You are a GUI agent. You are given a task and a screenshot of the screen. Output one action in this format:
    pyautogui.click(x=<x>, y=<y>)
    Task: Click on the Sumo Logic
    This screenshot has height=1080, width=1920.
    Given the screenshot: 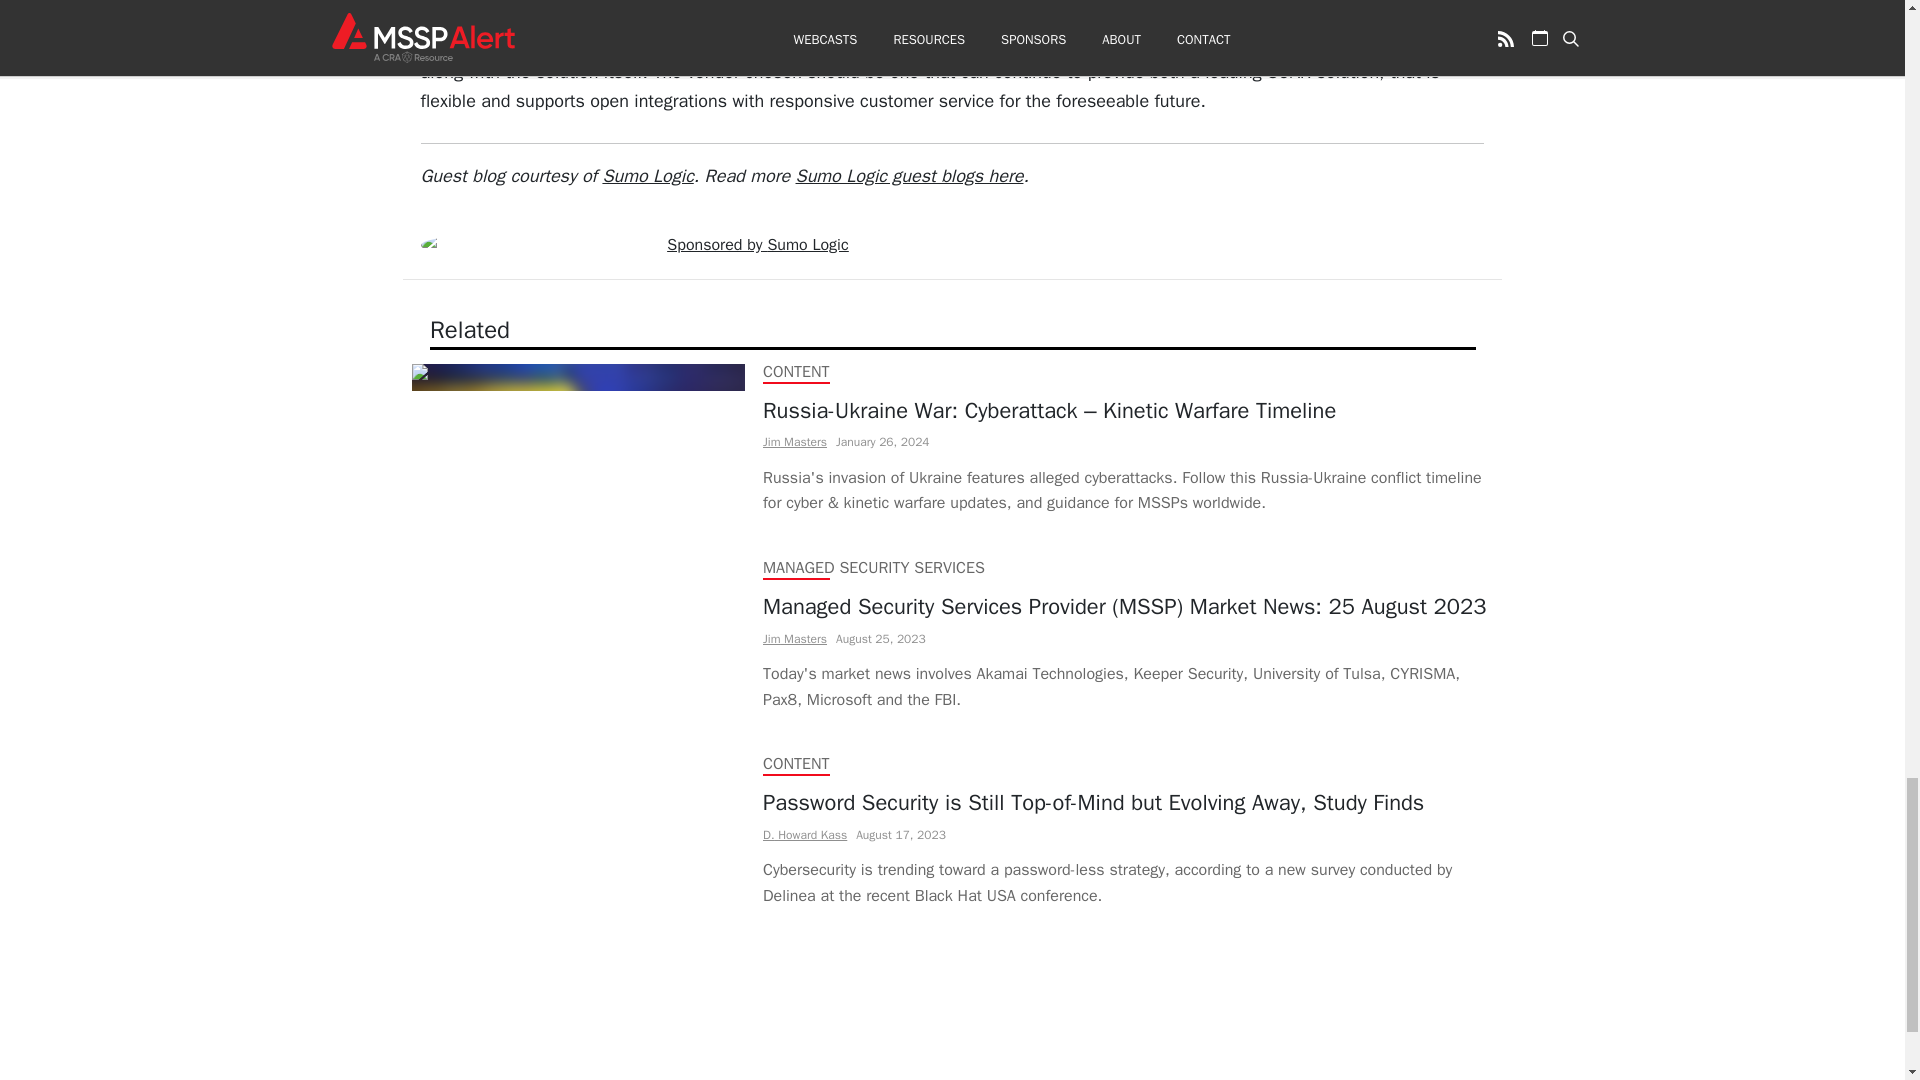 What is the action you would take?
    pyautogui.click(x=648, y=176)
    